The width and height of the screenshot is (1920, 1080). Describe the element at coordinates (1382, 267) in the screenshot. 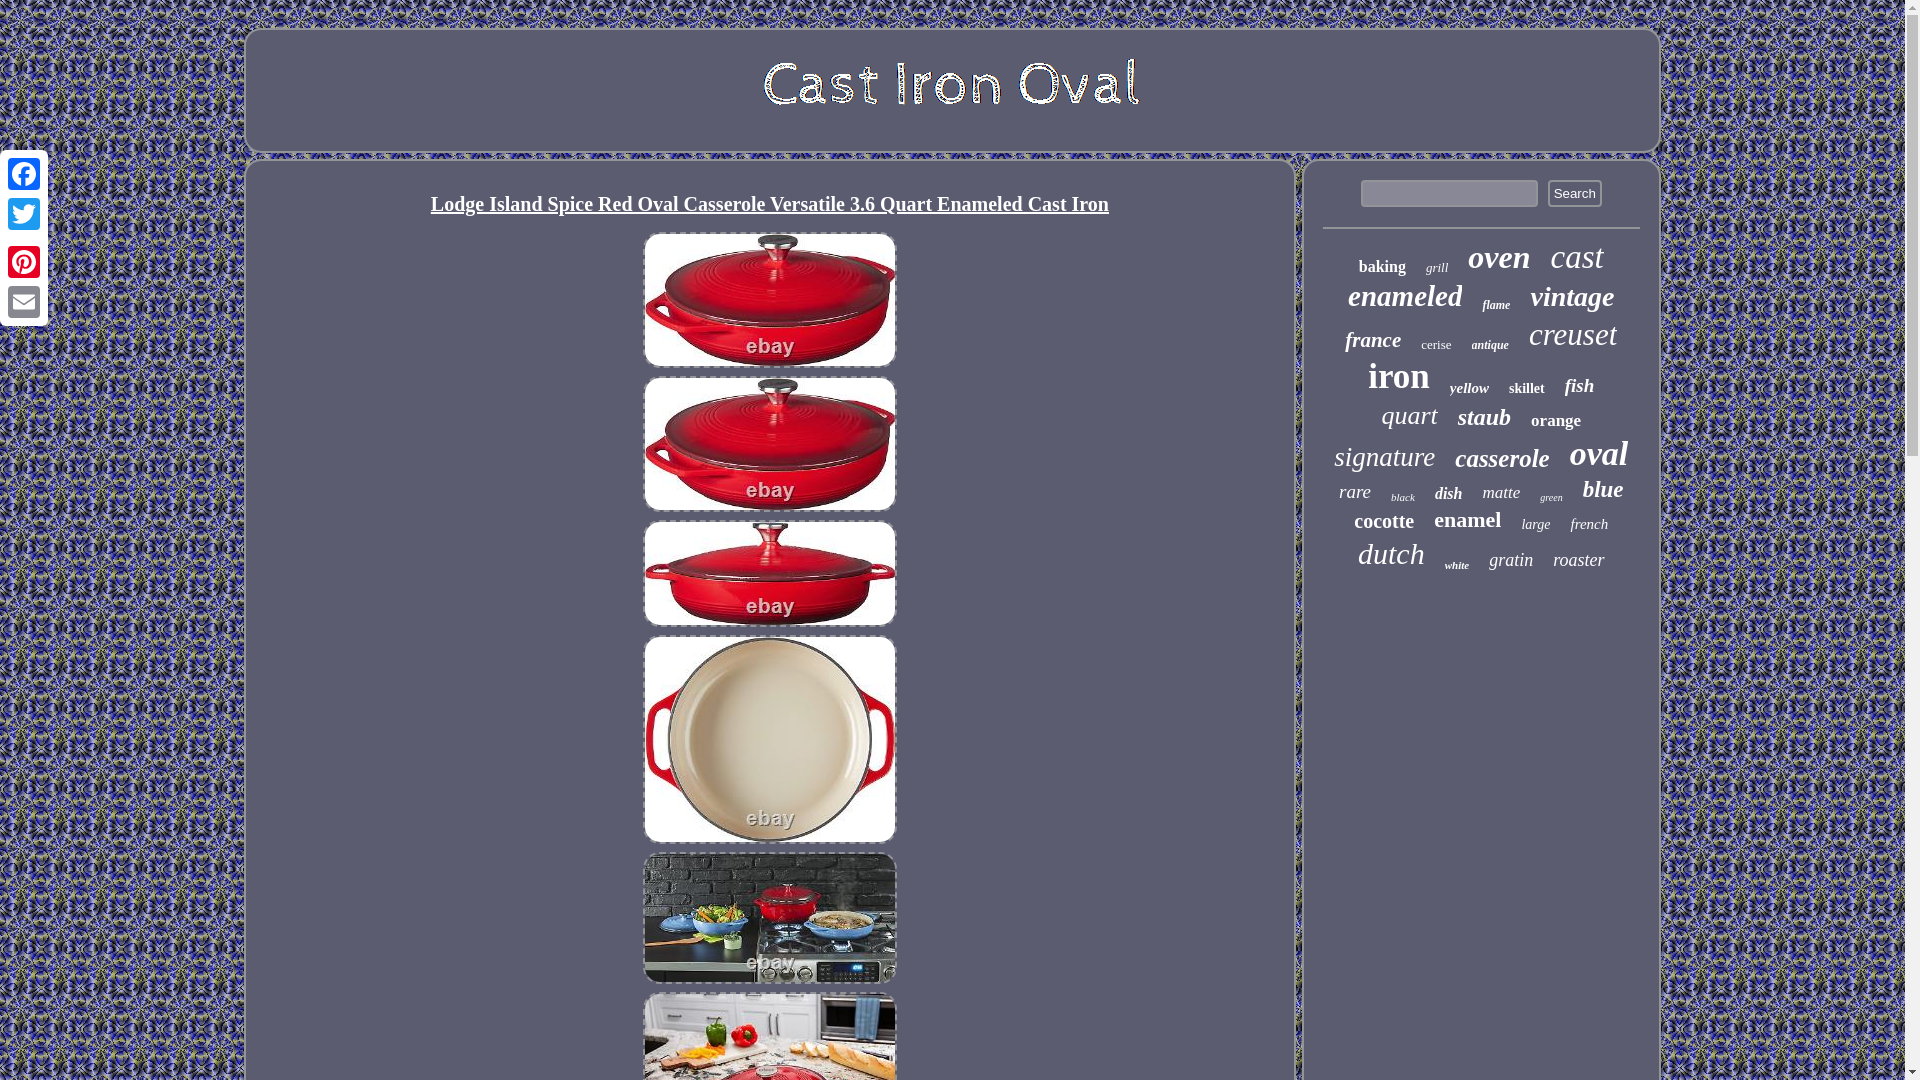

I see `baking` at that location.